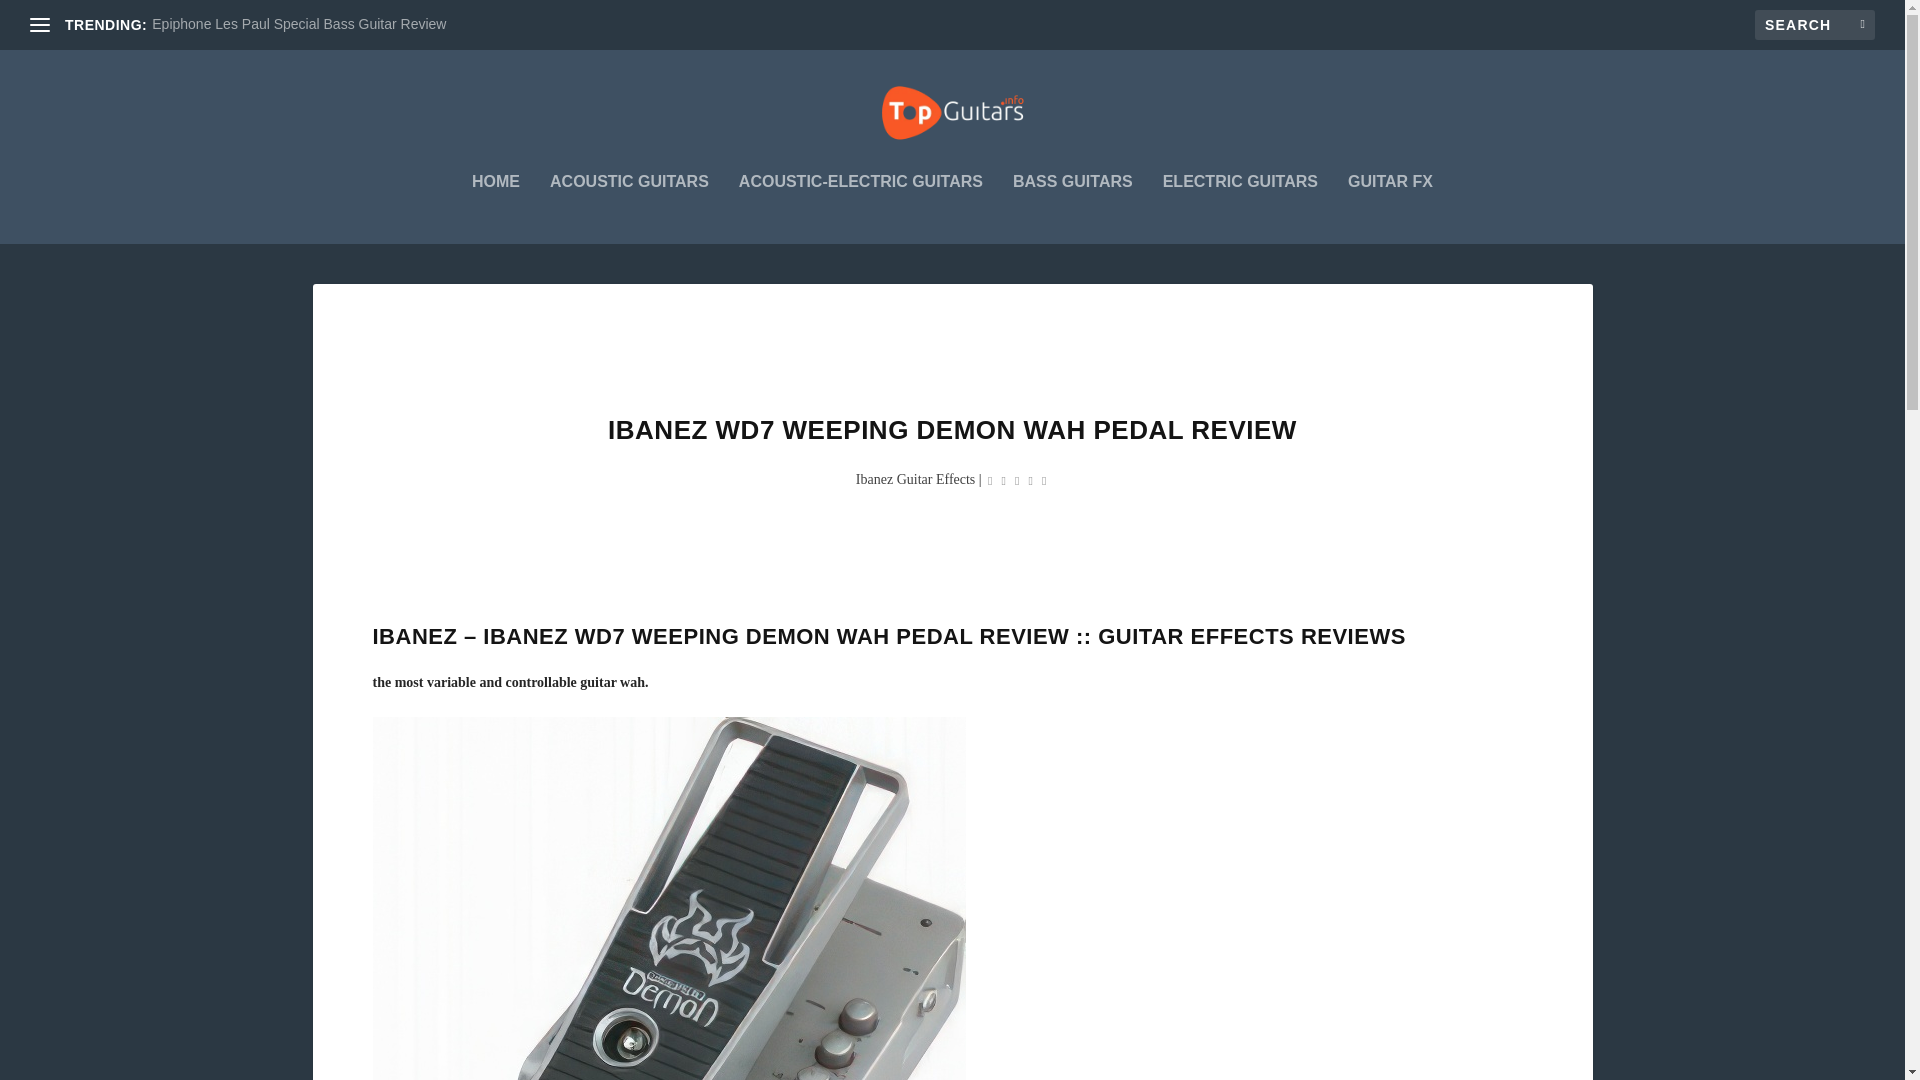 Image resolution: width=1920 pixels, height=1080 pixels. What do you see at coordinates (1072, 208) in the screenshot?
I see `BASS GUITARS` at bounding box center [1072, 208].